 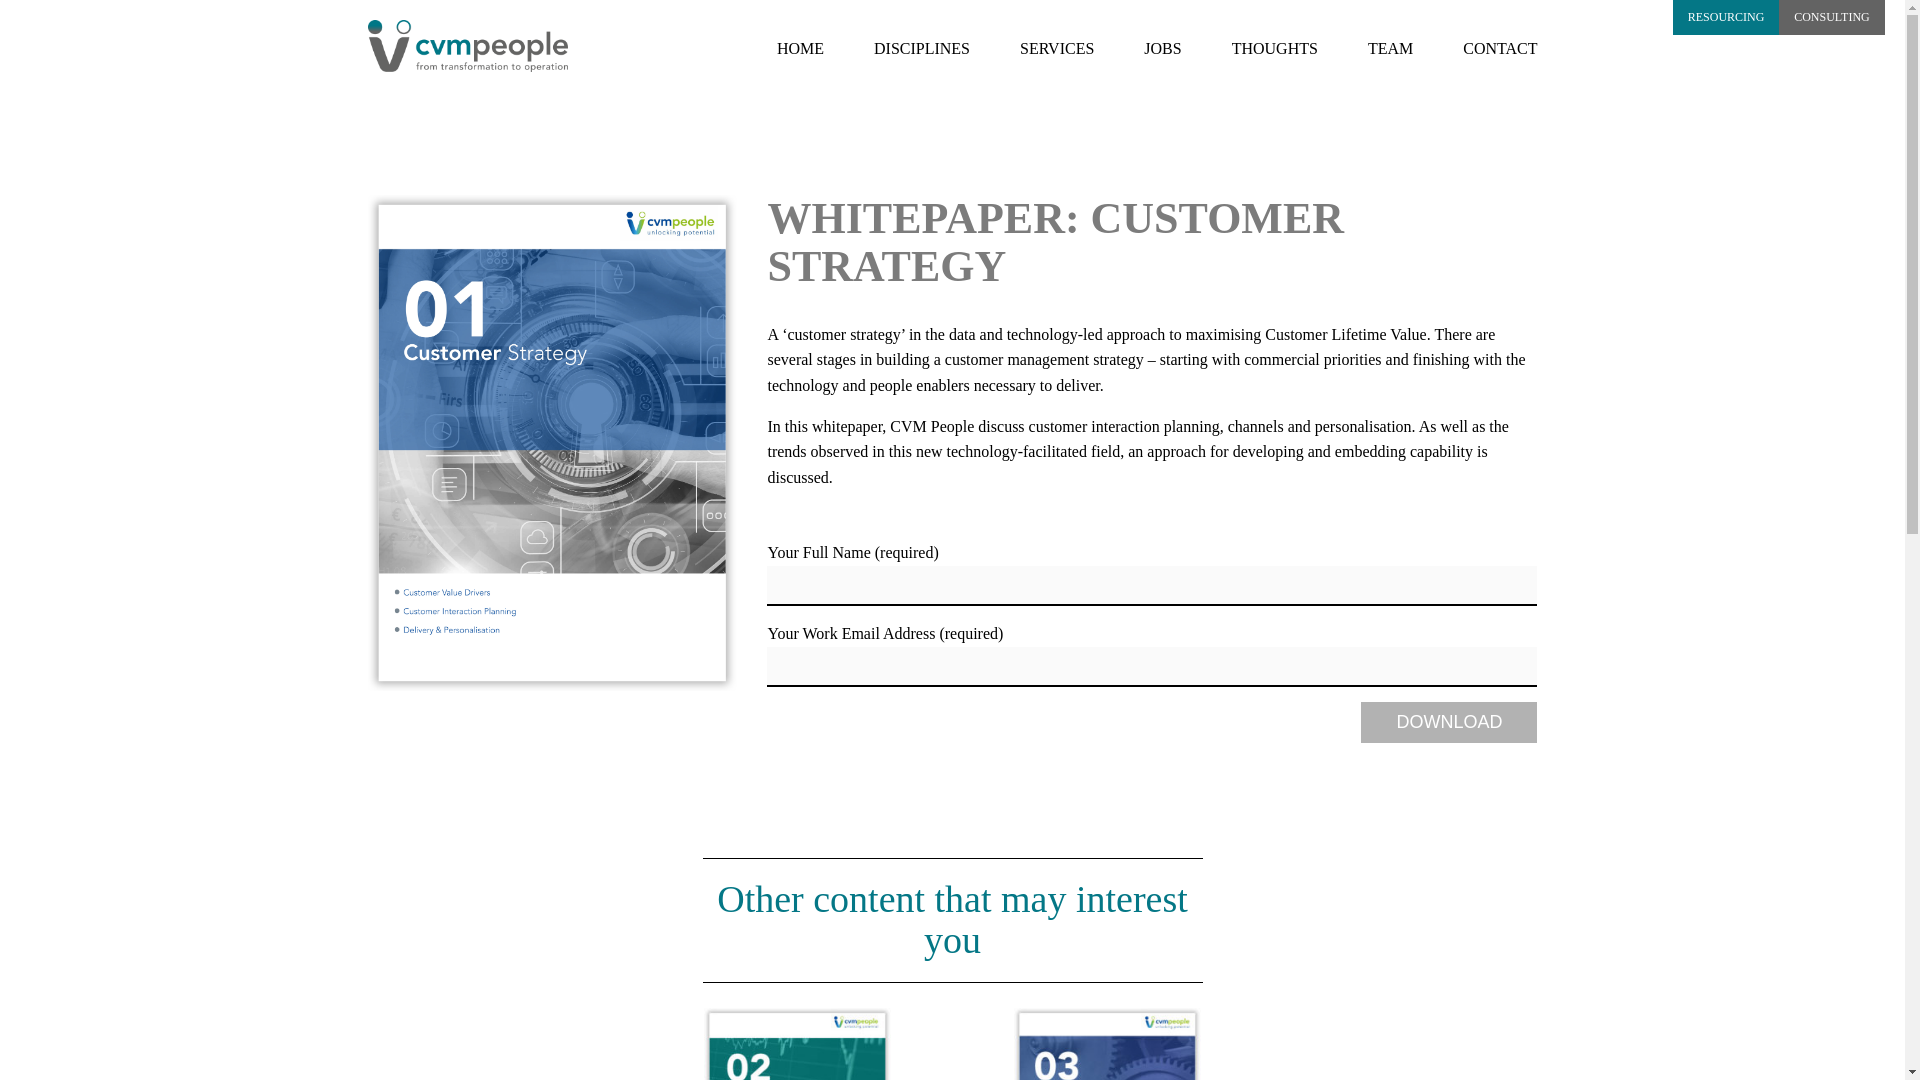 What do you see at coordinates (1056, 48) in the screenshot?
I see `SERVICES` at bounding box center [1056, 48].